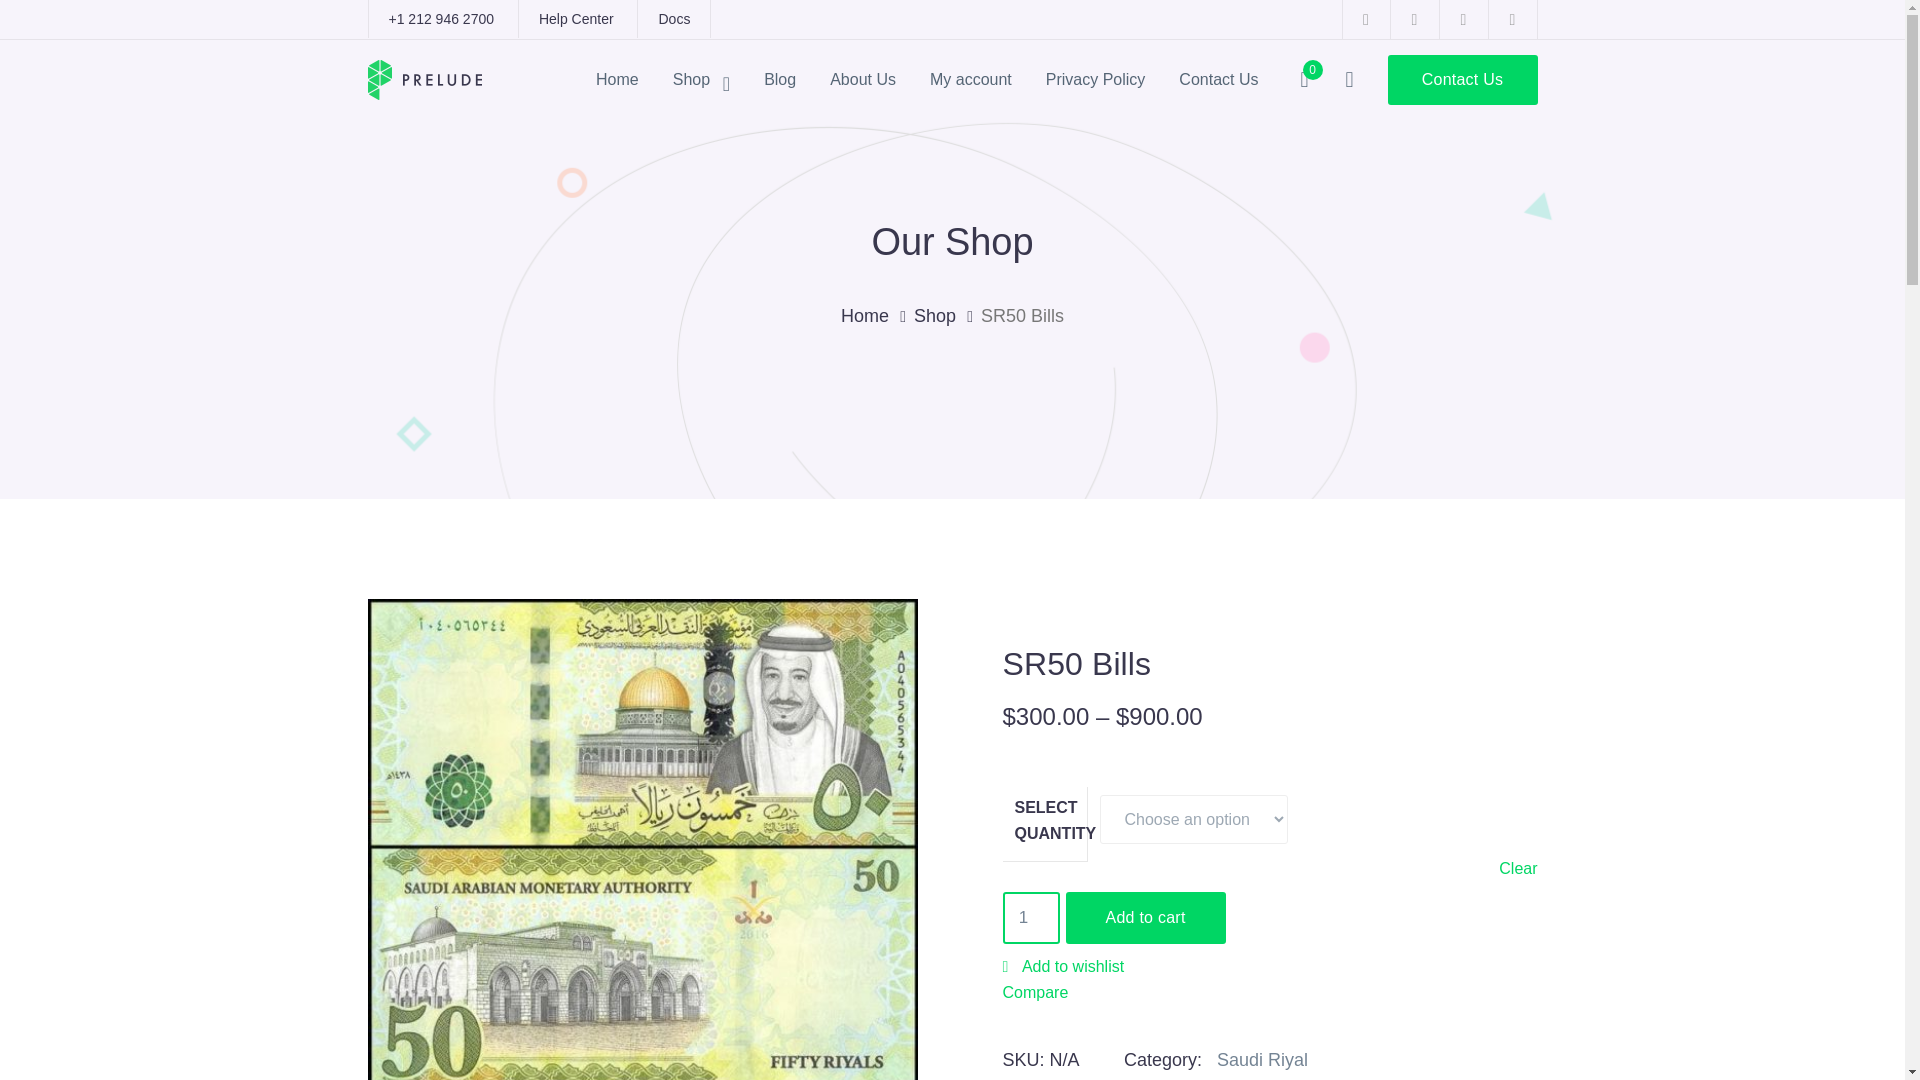 Image resolution: width=1920 pixels, height=1080 pixels. Describe the element at coordinates (1304, 80) in the screenshot. I see `0` at that location.